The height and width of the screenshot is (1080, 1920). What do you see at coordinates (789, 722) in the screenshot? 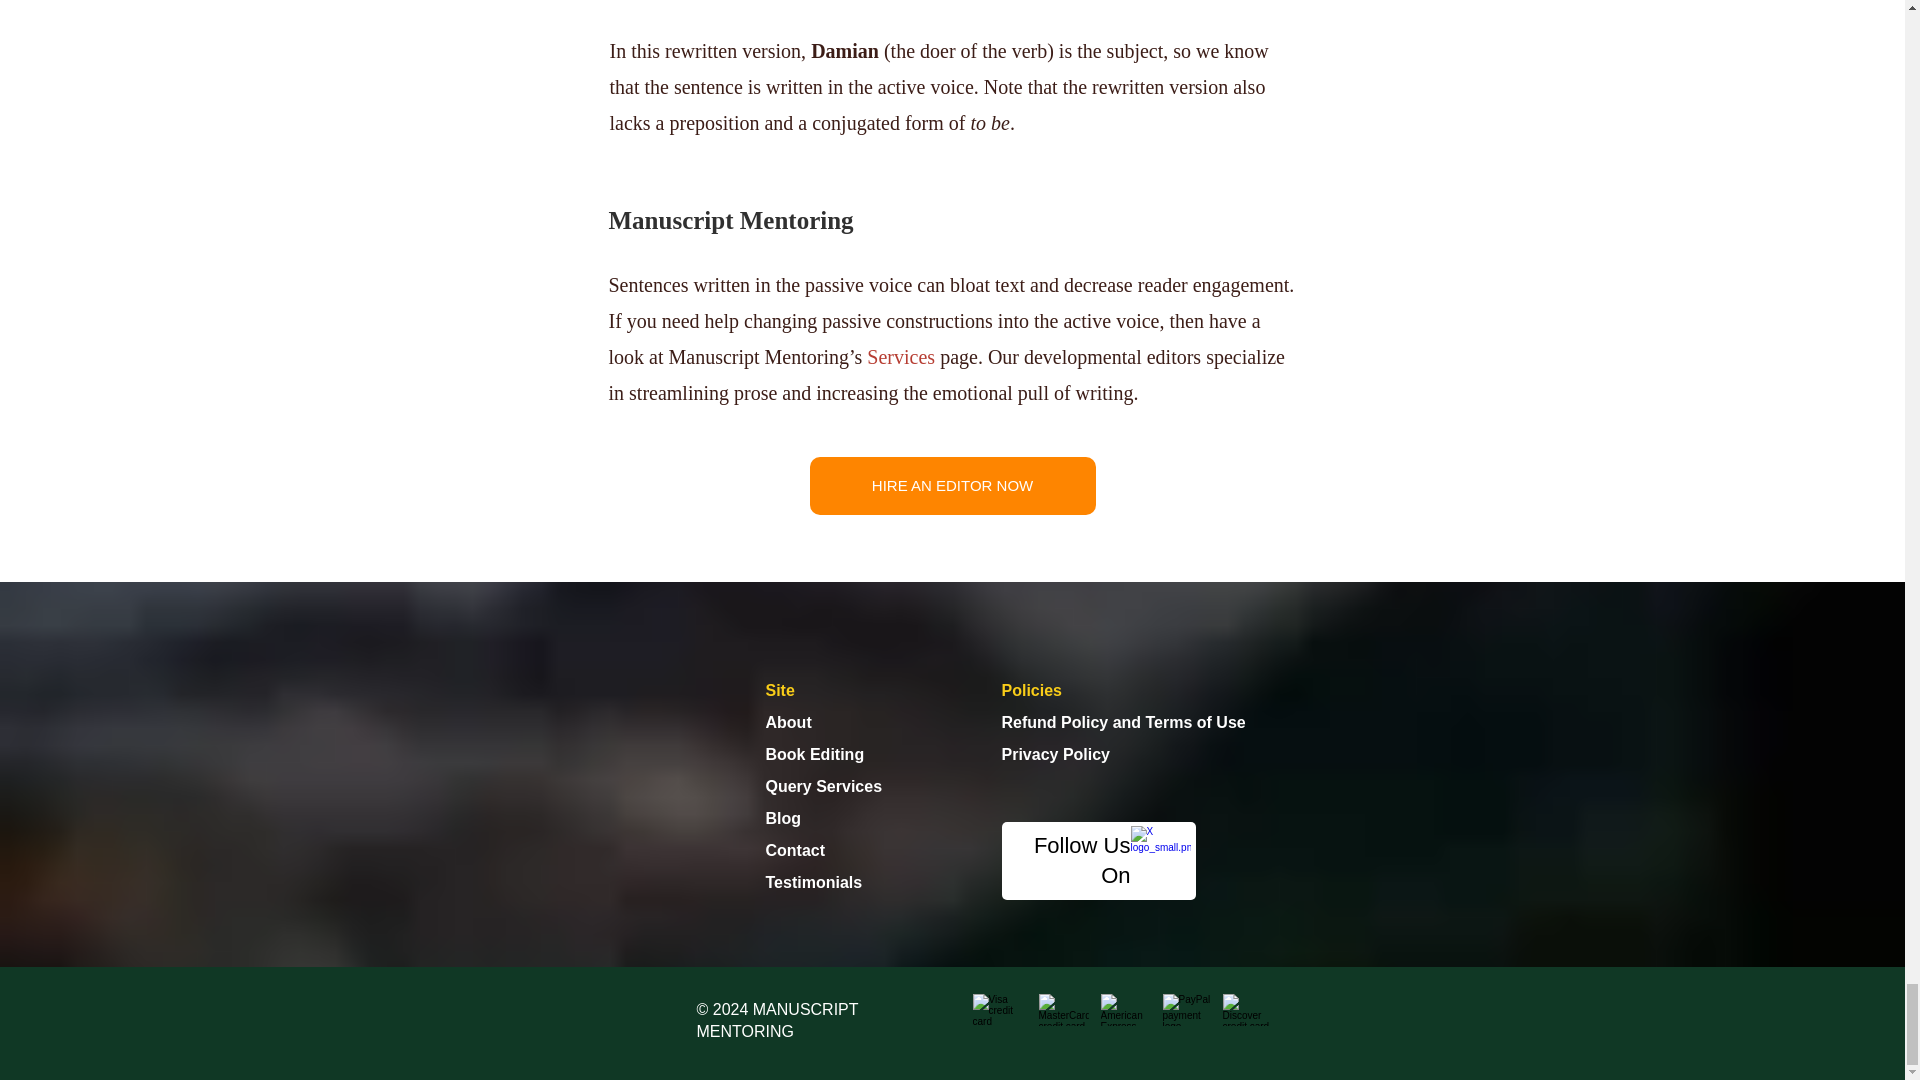
I see `About` at bounding box center [789, 722].